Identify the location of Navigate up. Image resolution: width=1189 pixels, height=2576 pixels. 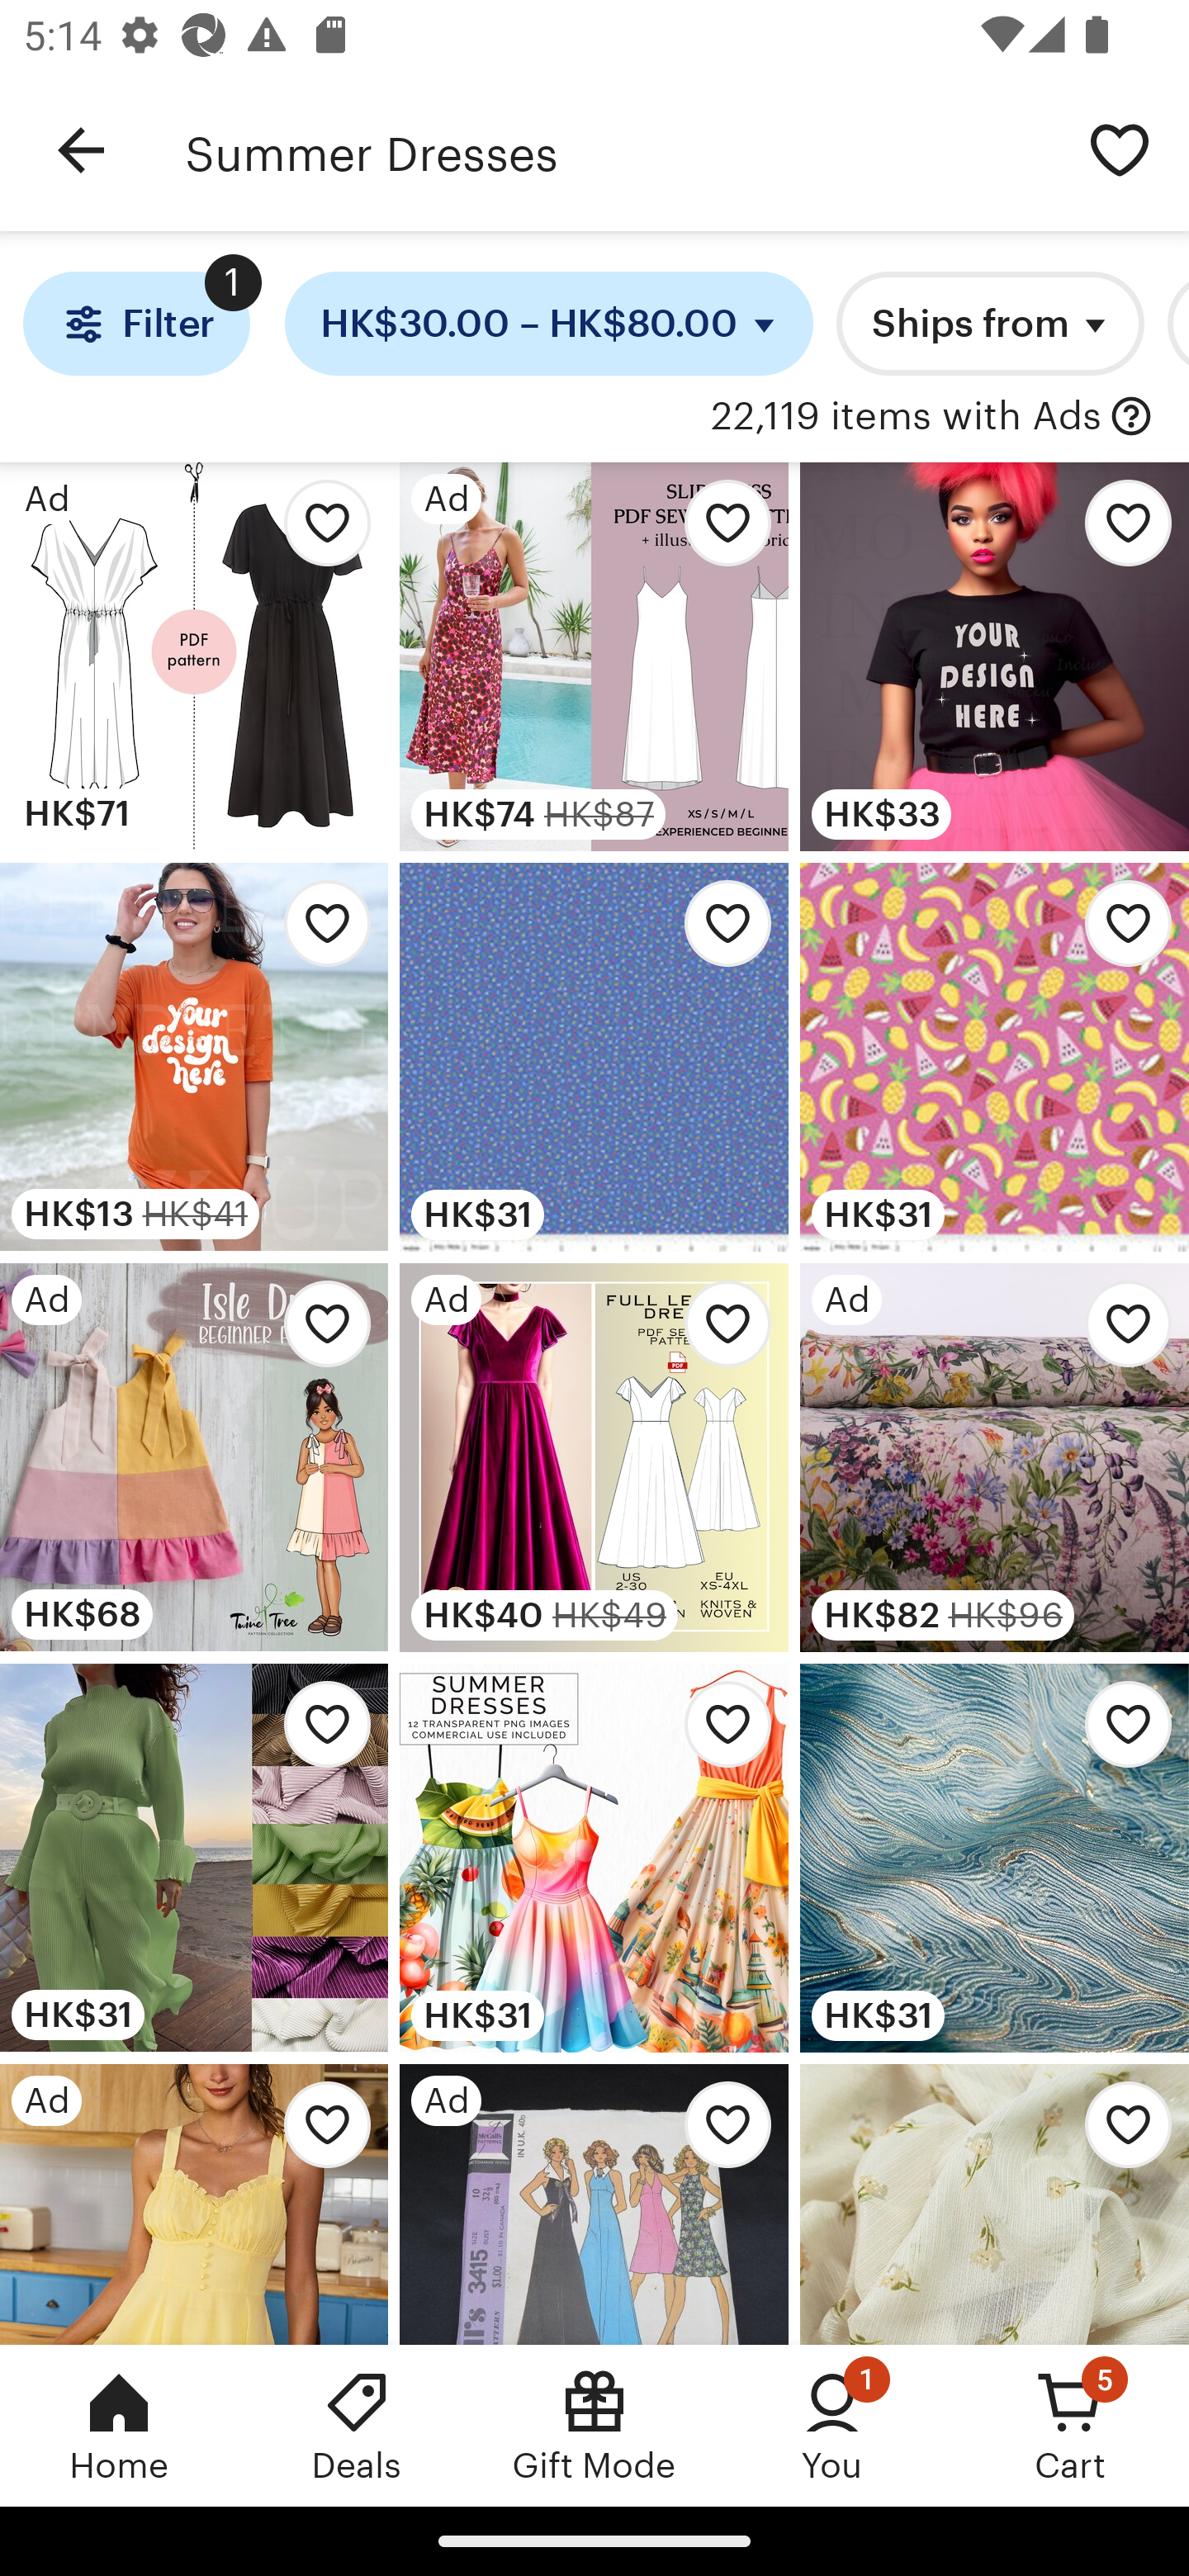
(81, 150).